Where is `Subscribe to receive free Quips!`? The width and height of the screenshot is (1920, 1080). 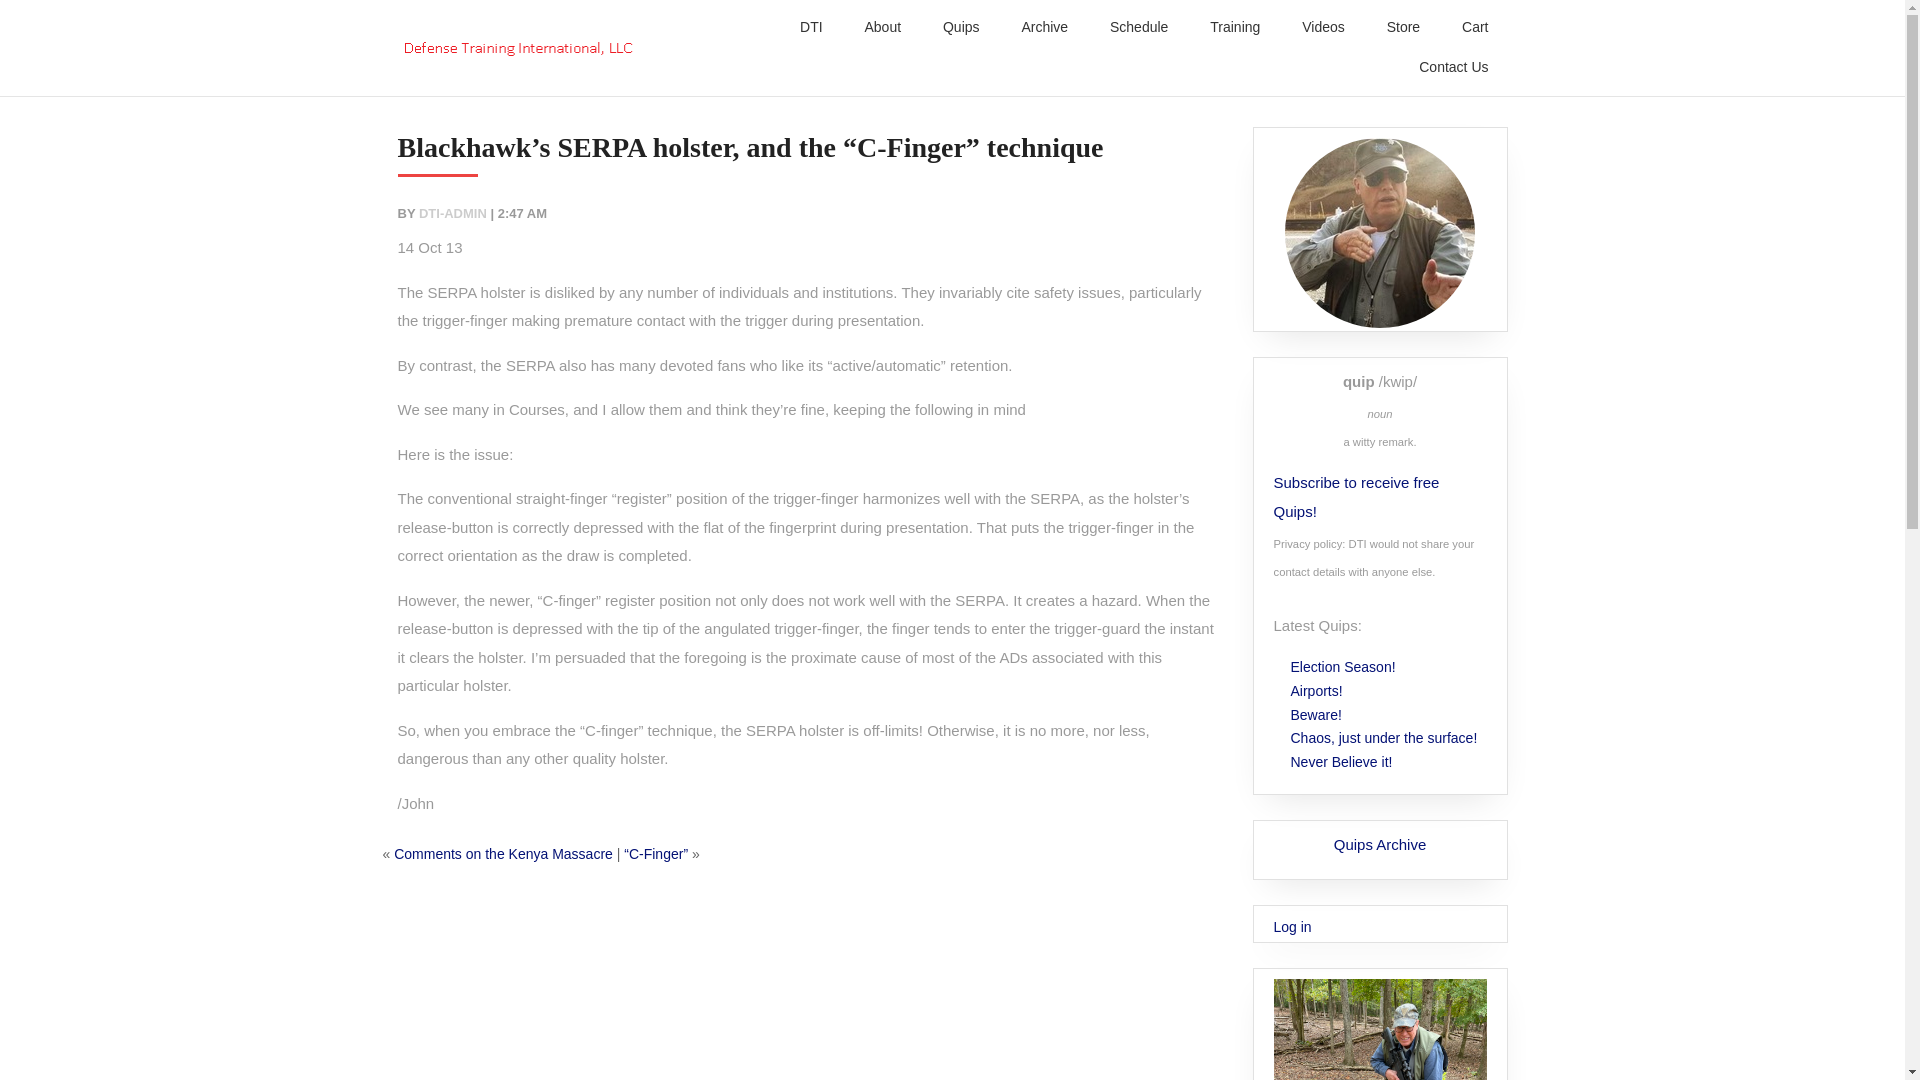
Subscribe to receive free Quips! is located at coordinates (1354, 496).